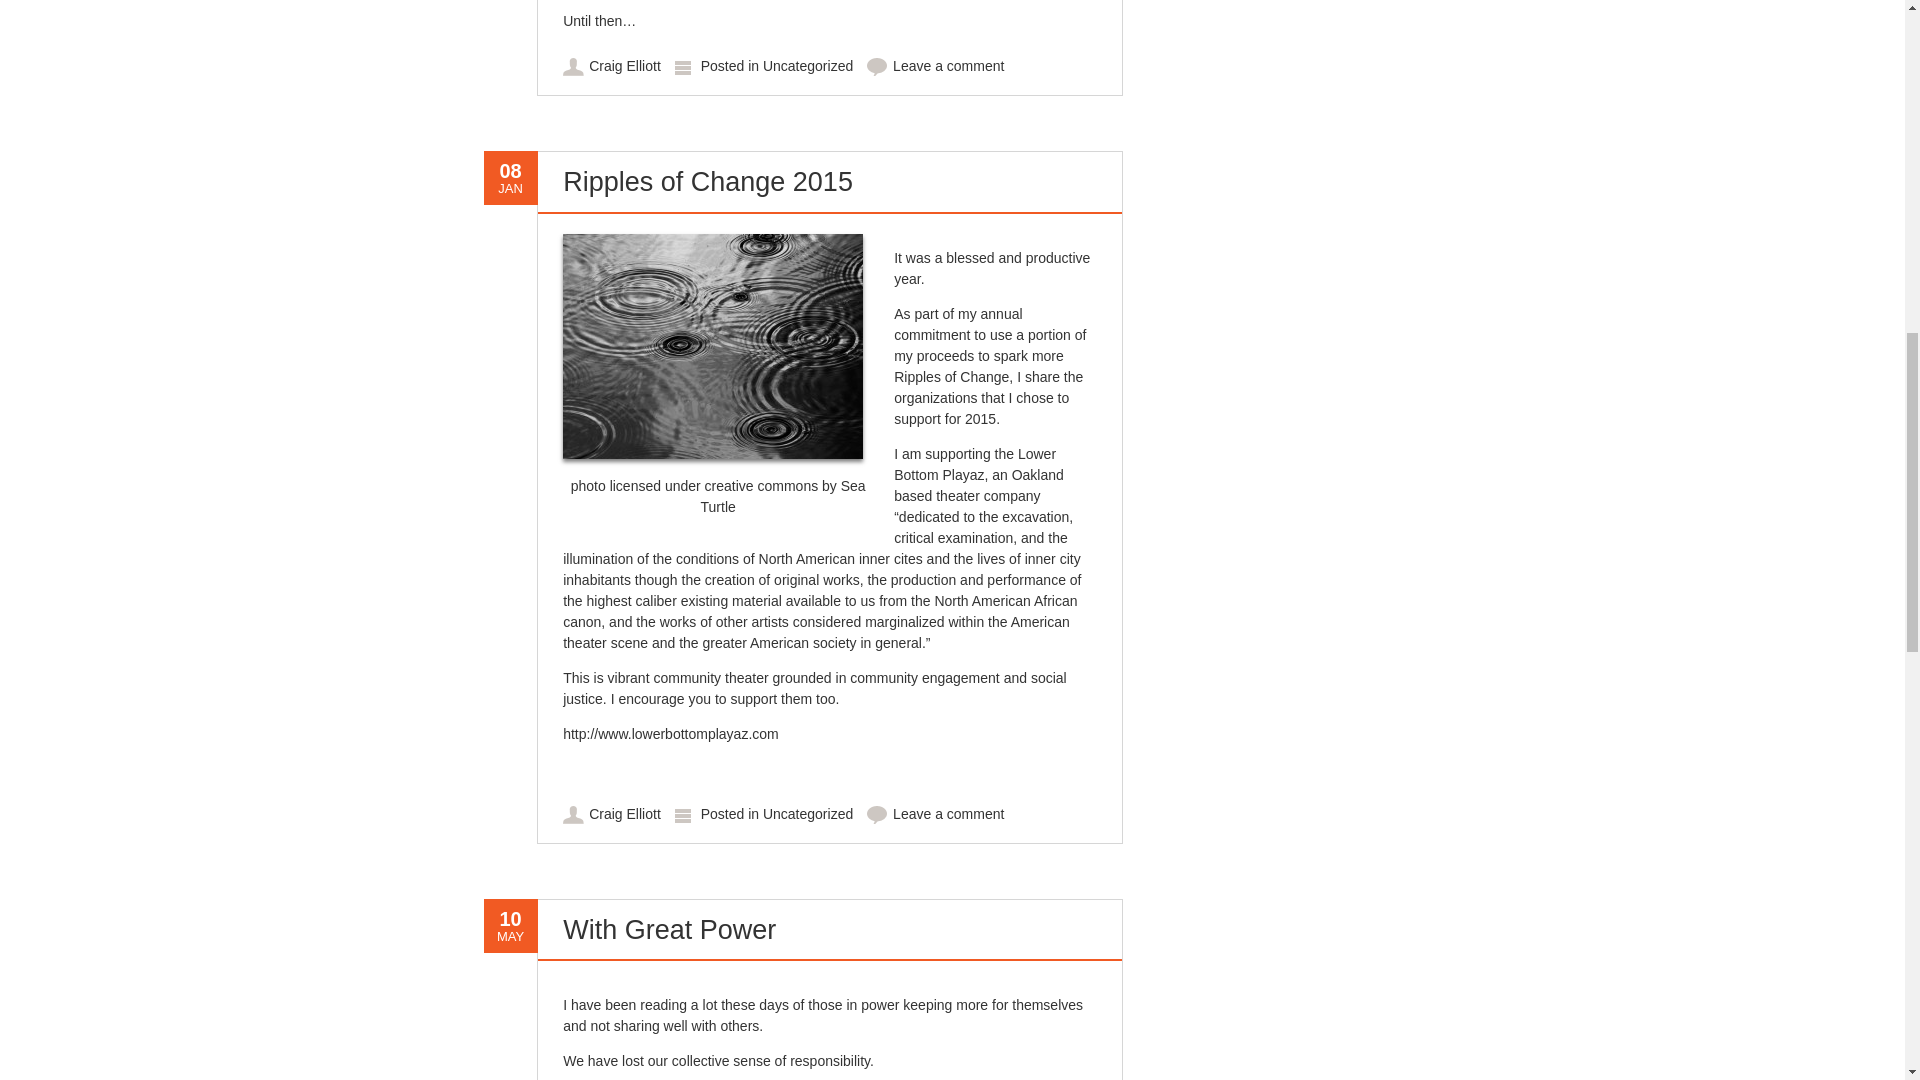 The width and height of the screenshot is (1920, 1080). Describe the element at coordinates (807, 813) in the screenshot. I see `Uncategorized` at that location.